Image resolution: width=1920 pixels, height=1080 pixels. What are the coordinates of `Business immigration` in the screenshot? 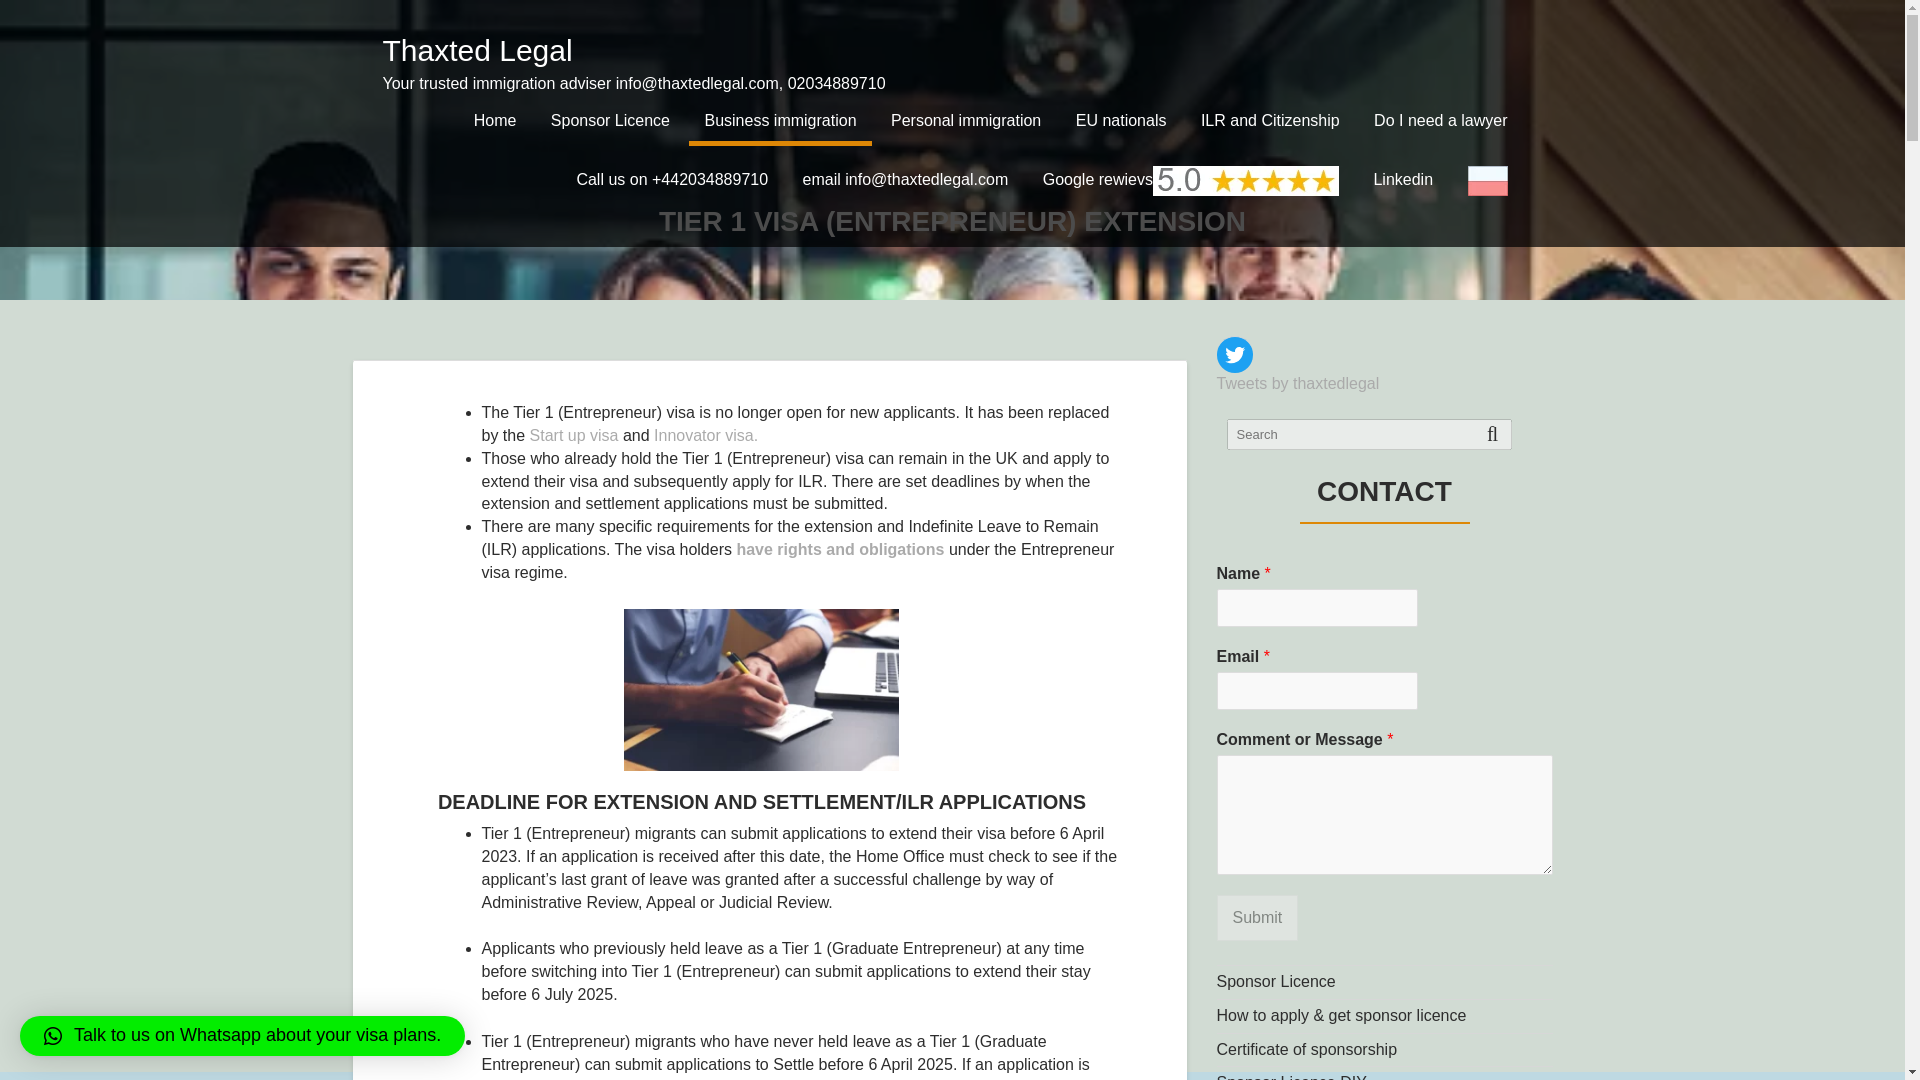 It's located at (780, 120).